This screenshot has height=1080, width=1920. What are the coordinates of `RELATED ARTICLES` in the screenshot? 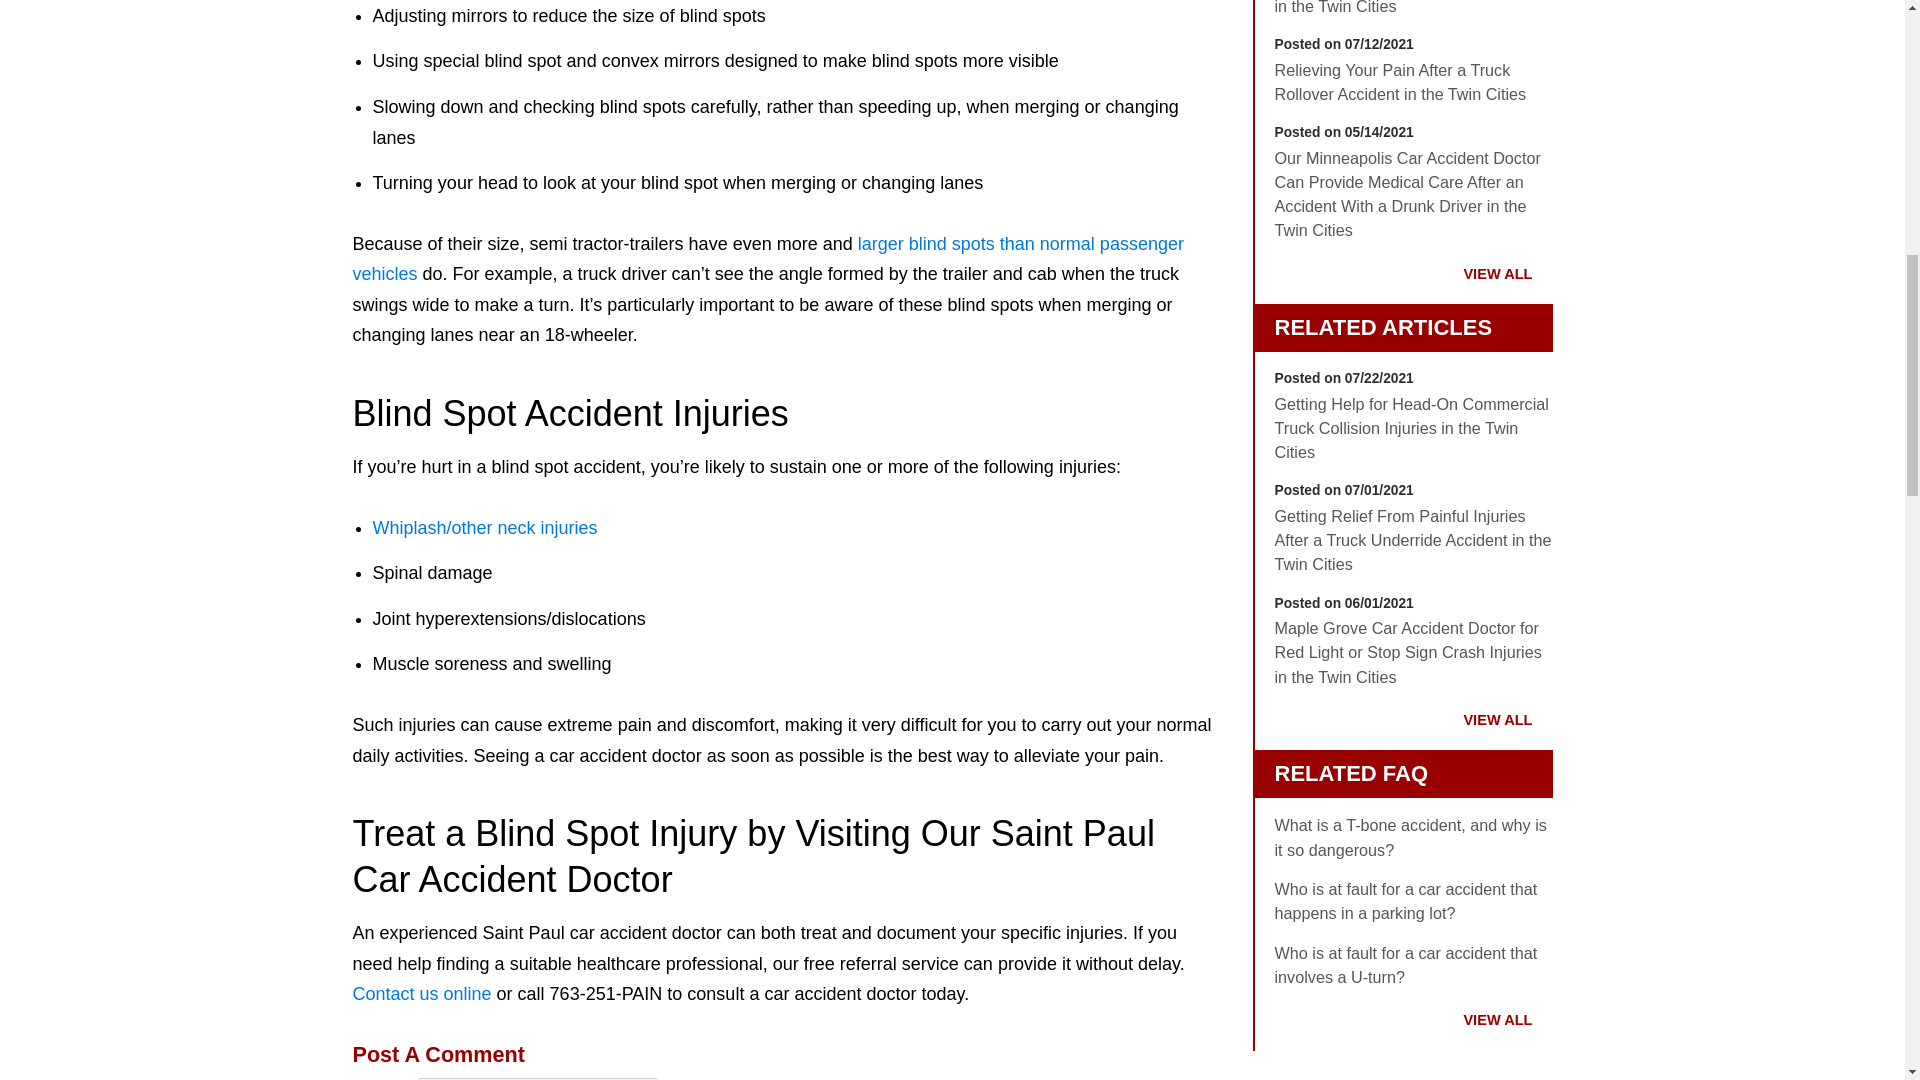 It's located at (1382, 328).